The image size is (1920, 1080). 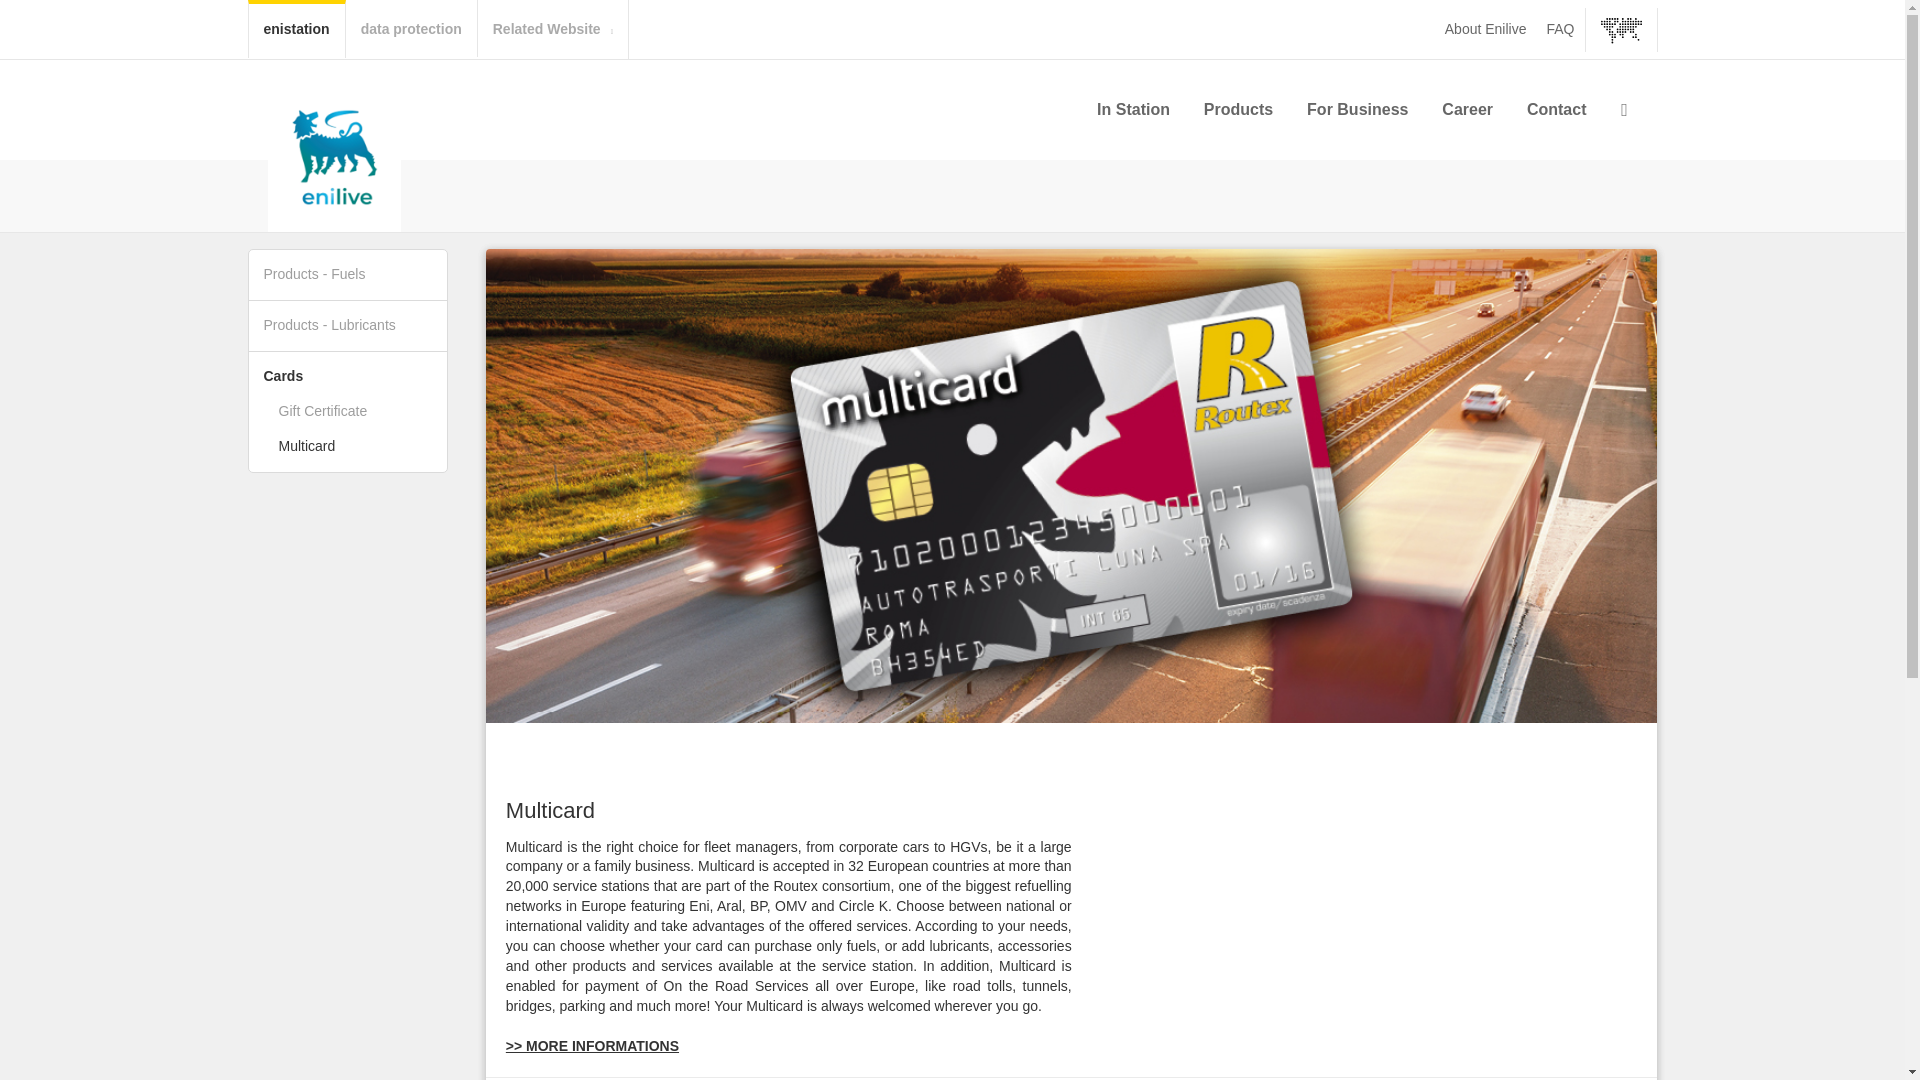 What do you see at coordinates (1624, 110) in the screenshot?
I see `Search button` at bounding box center [1624, 110].